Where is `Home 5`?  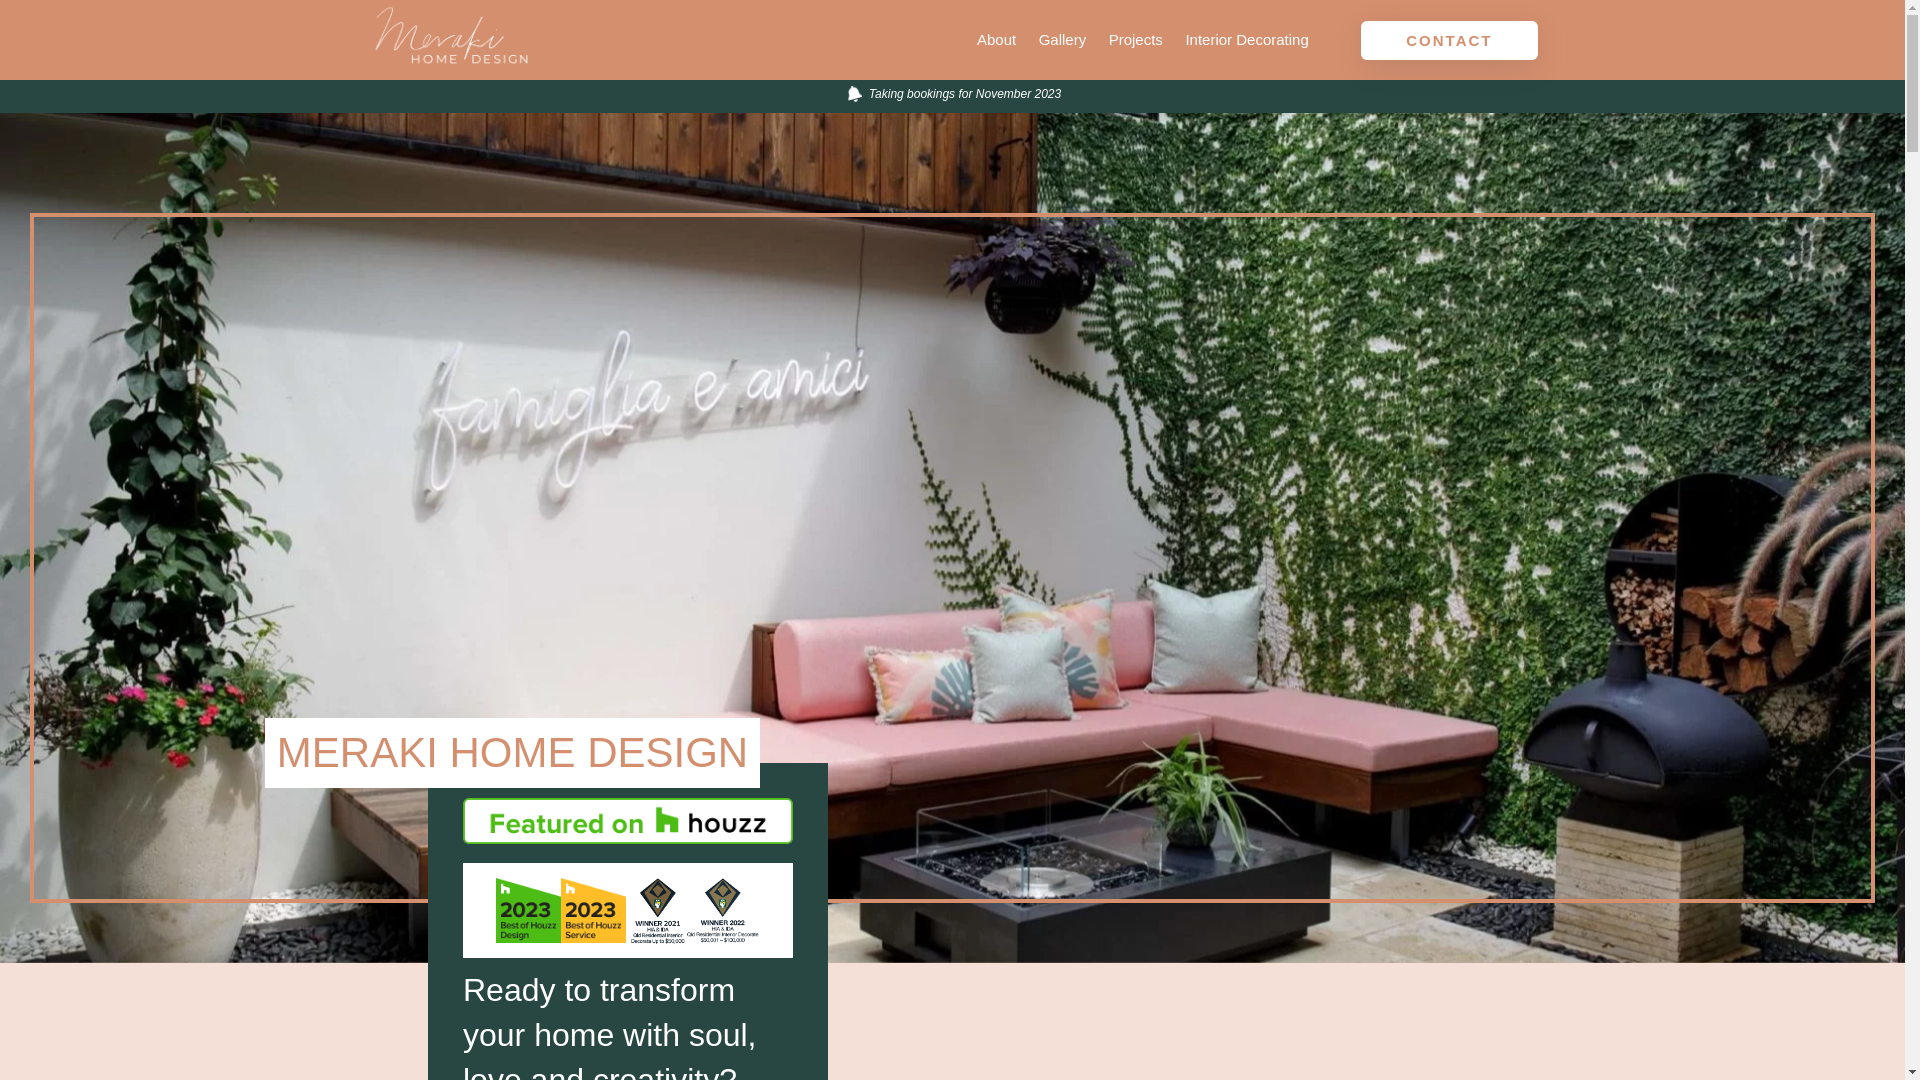 Home 5 is located at coordinates (658, 910).